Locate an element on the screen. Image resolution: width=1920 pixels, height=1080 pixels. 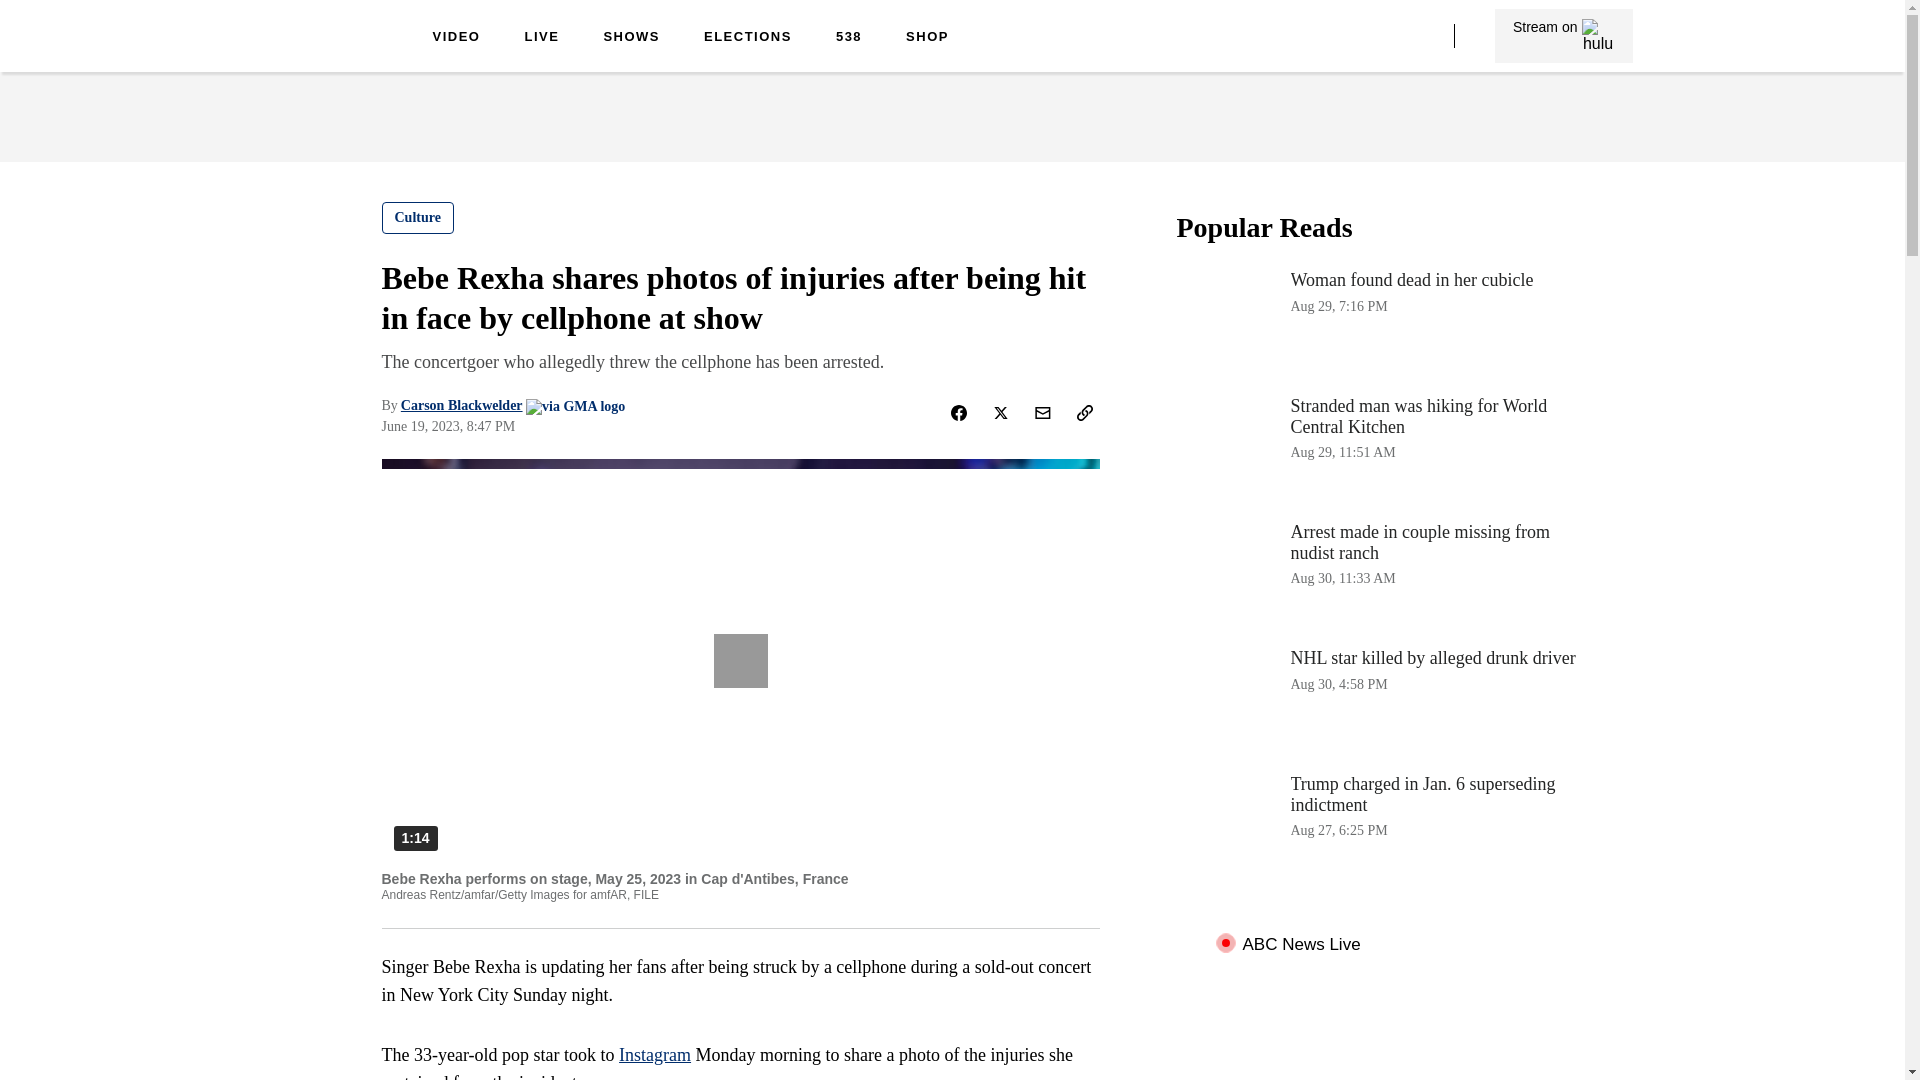
Instagram is located at coordinates (1563, 36).